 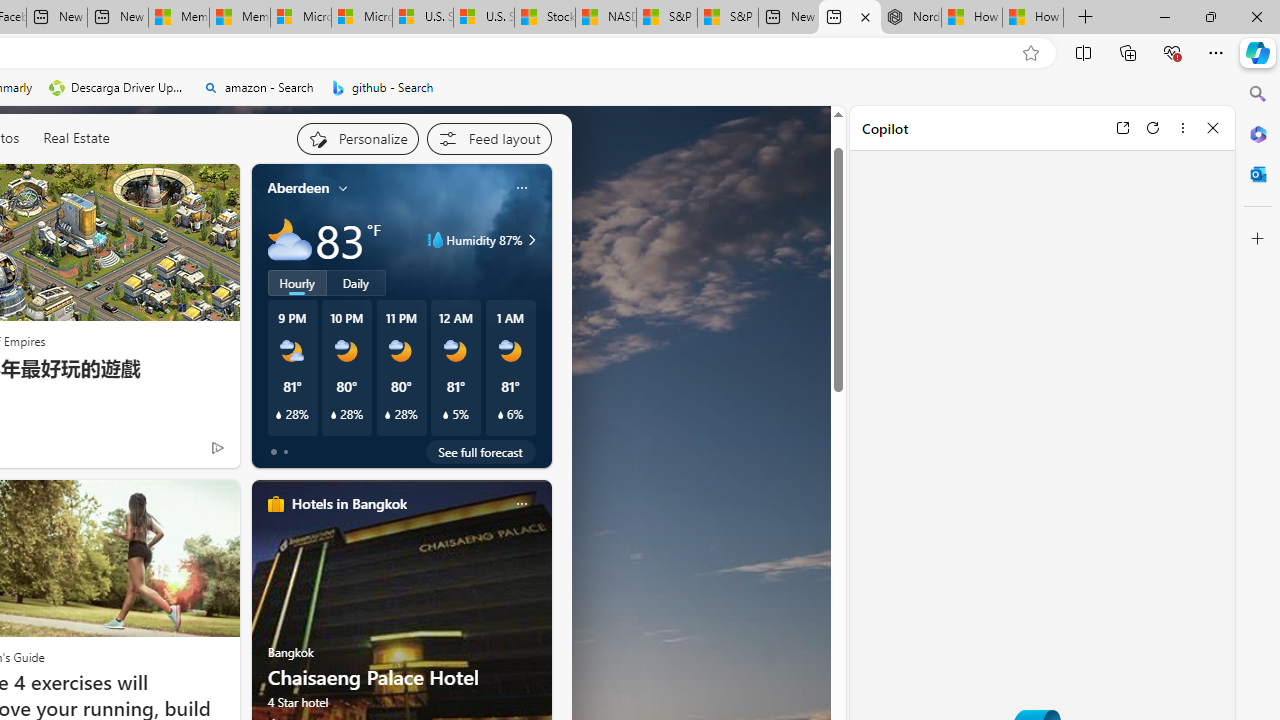 What do you see at coordinates (1164, 16) in the screenshot?
I see `Minimize` at bounding box center [1164, 16].